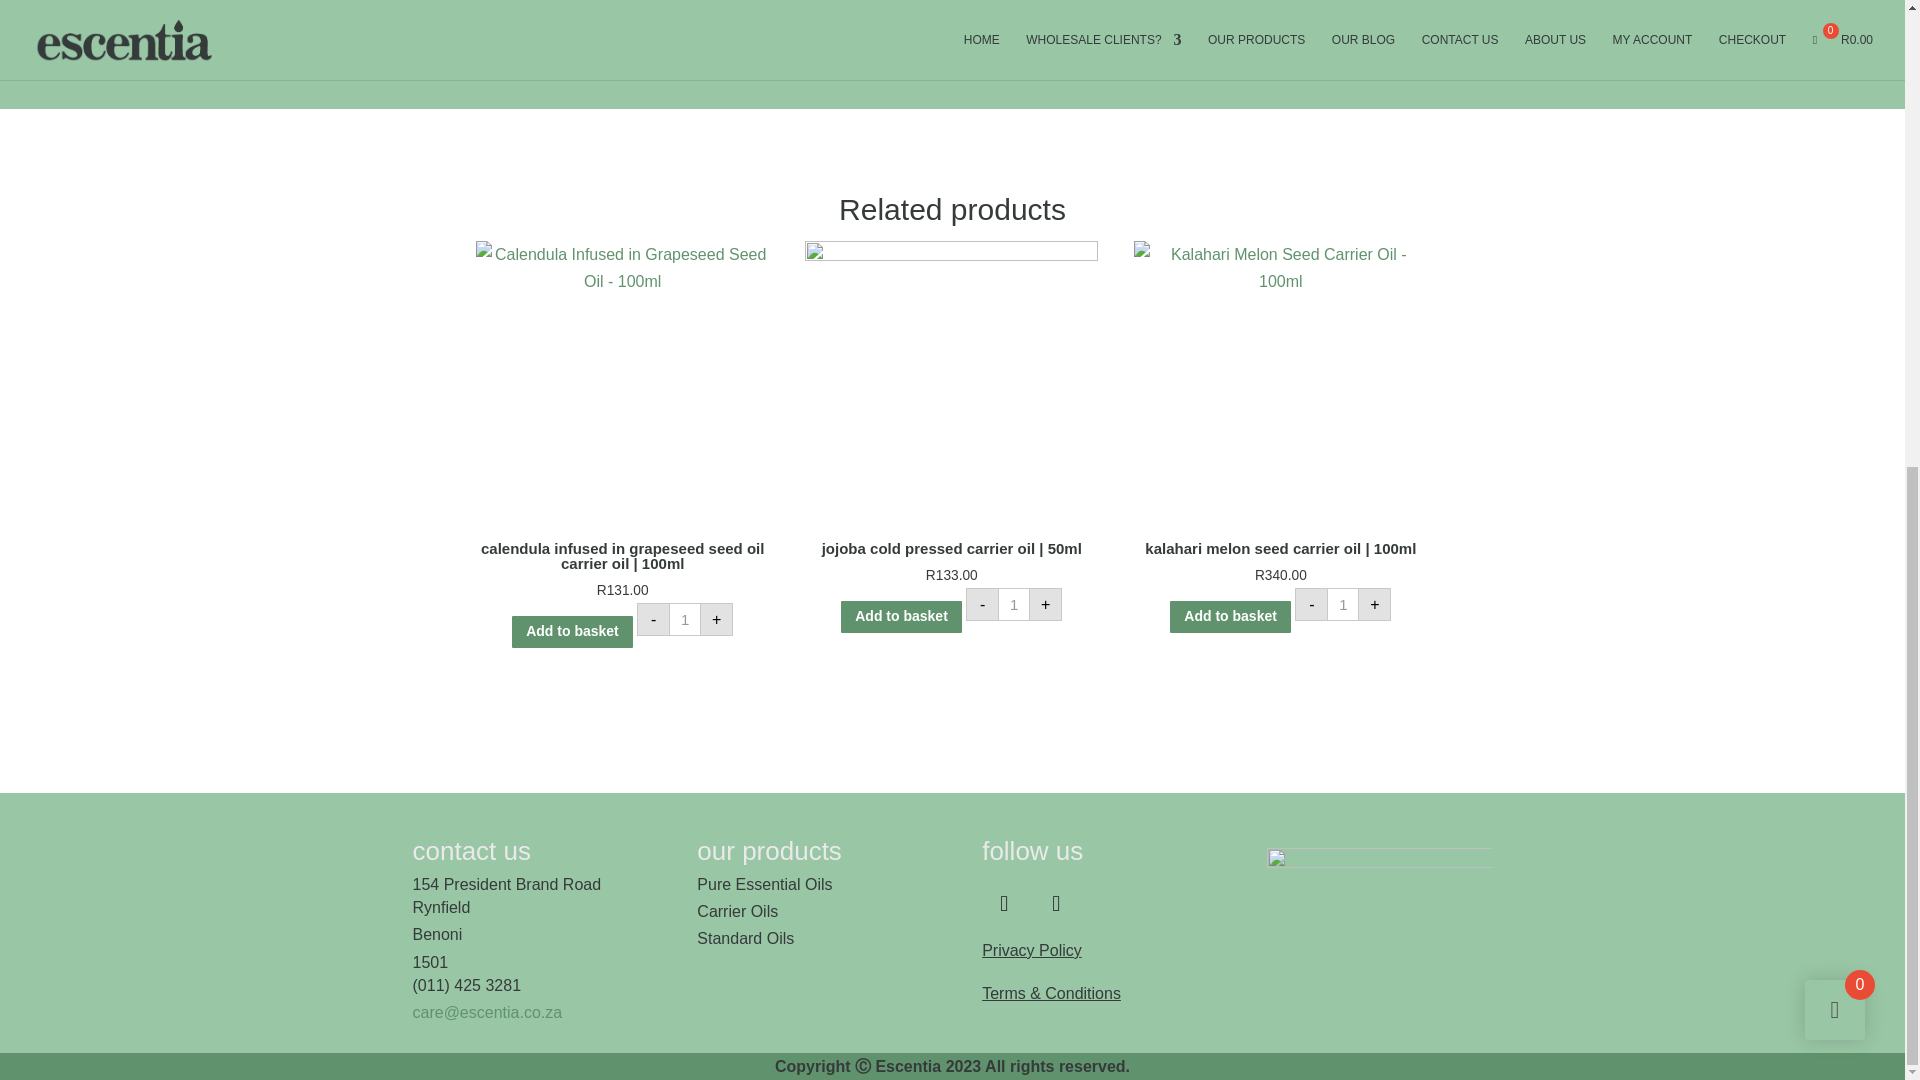  I want to click on Qty, so click(1014, 604).